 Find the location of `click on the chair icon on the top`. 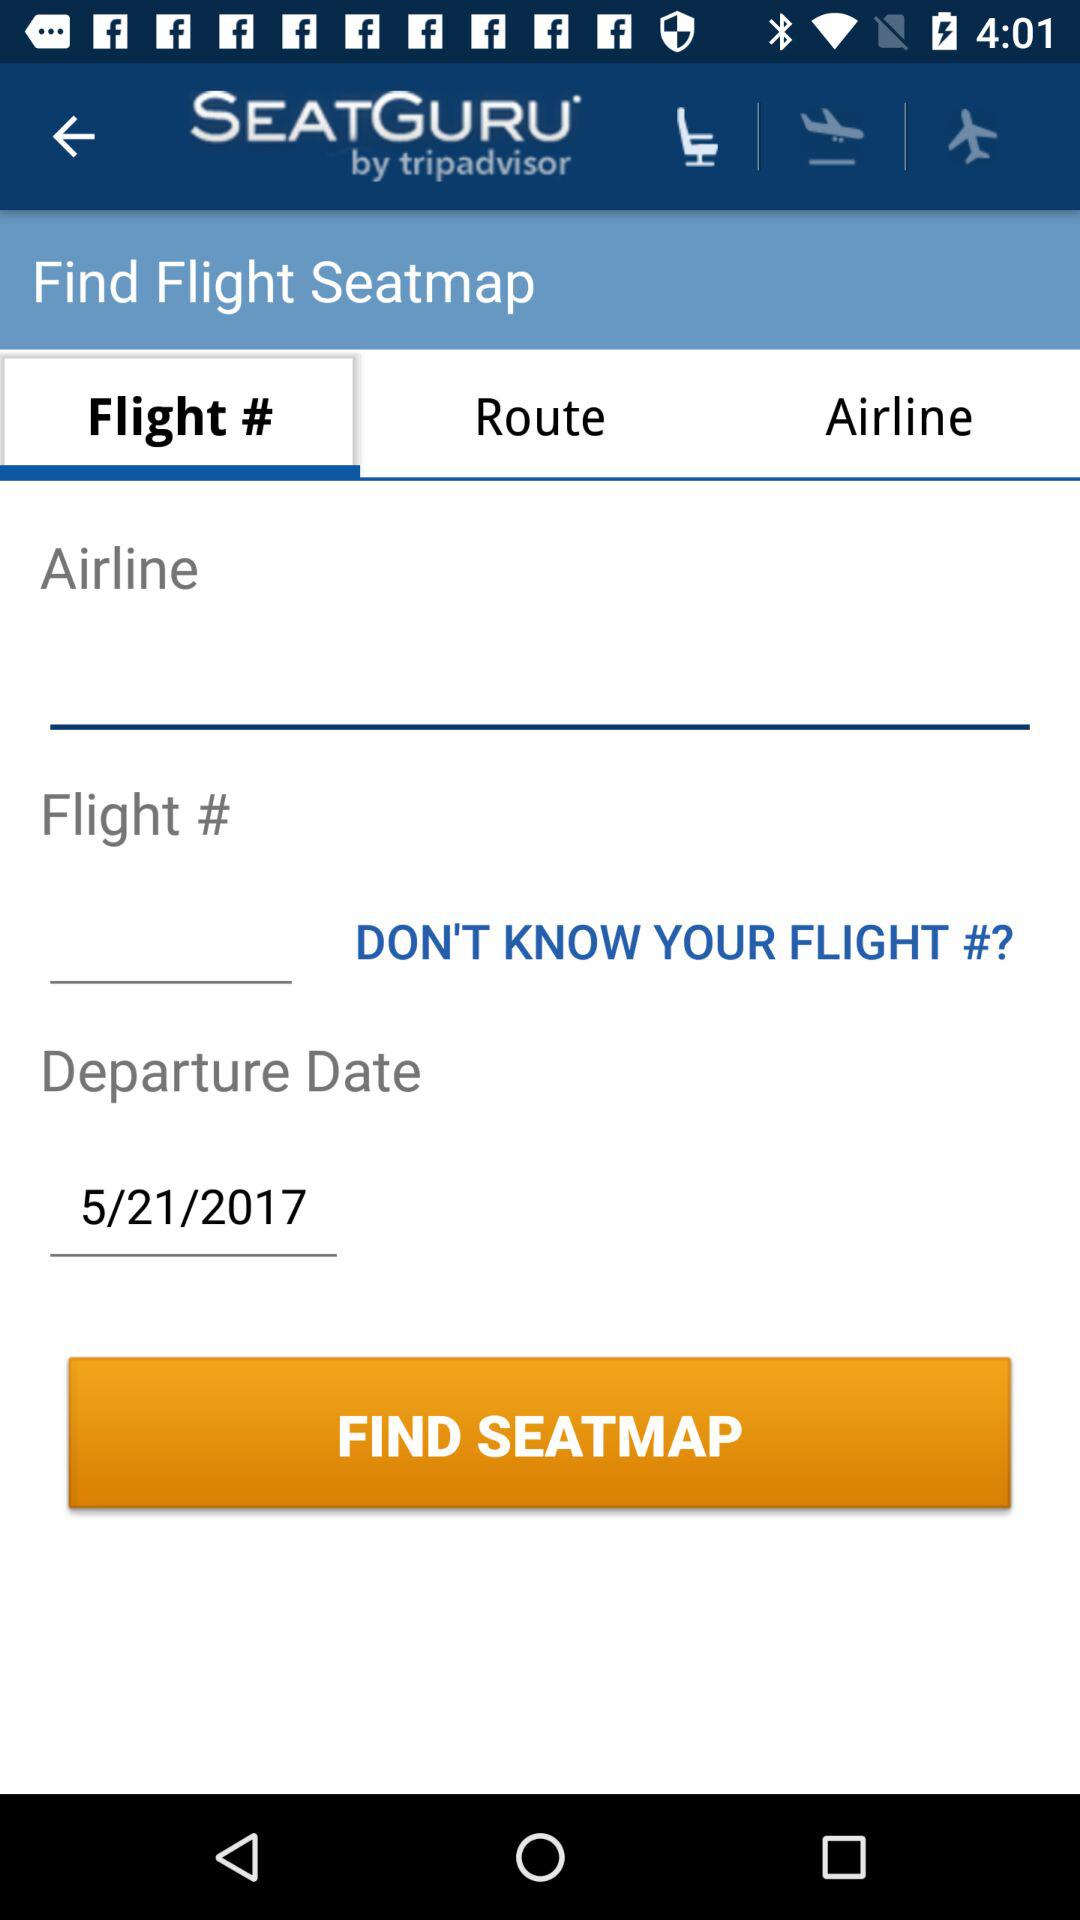

click on the chair icon on the top is located at coordinates (698, 136).